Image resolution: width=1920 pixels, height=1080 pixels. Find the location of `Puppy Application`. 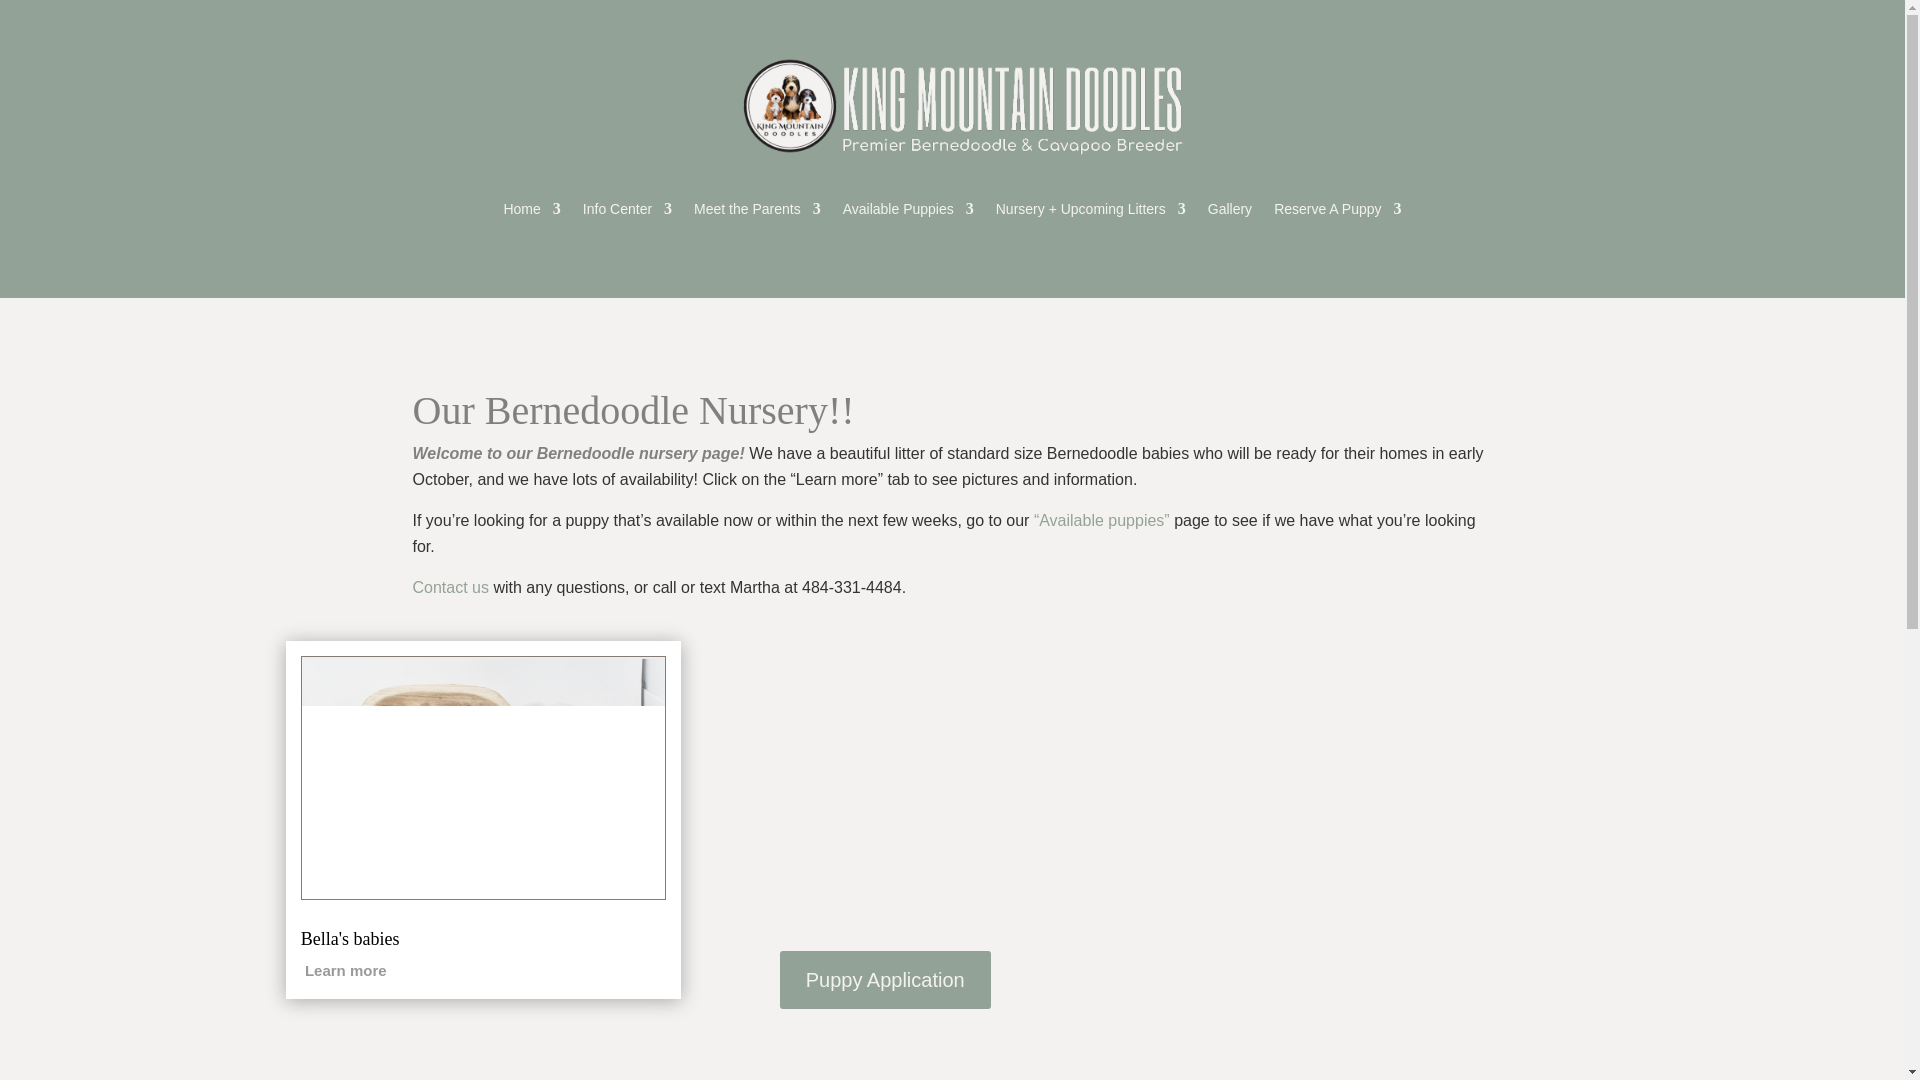

Puppy Application is located at coordinates (884, 980).